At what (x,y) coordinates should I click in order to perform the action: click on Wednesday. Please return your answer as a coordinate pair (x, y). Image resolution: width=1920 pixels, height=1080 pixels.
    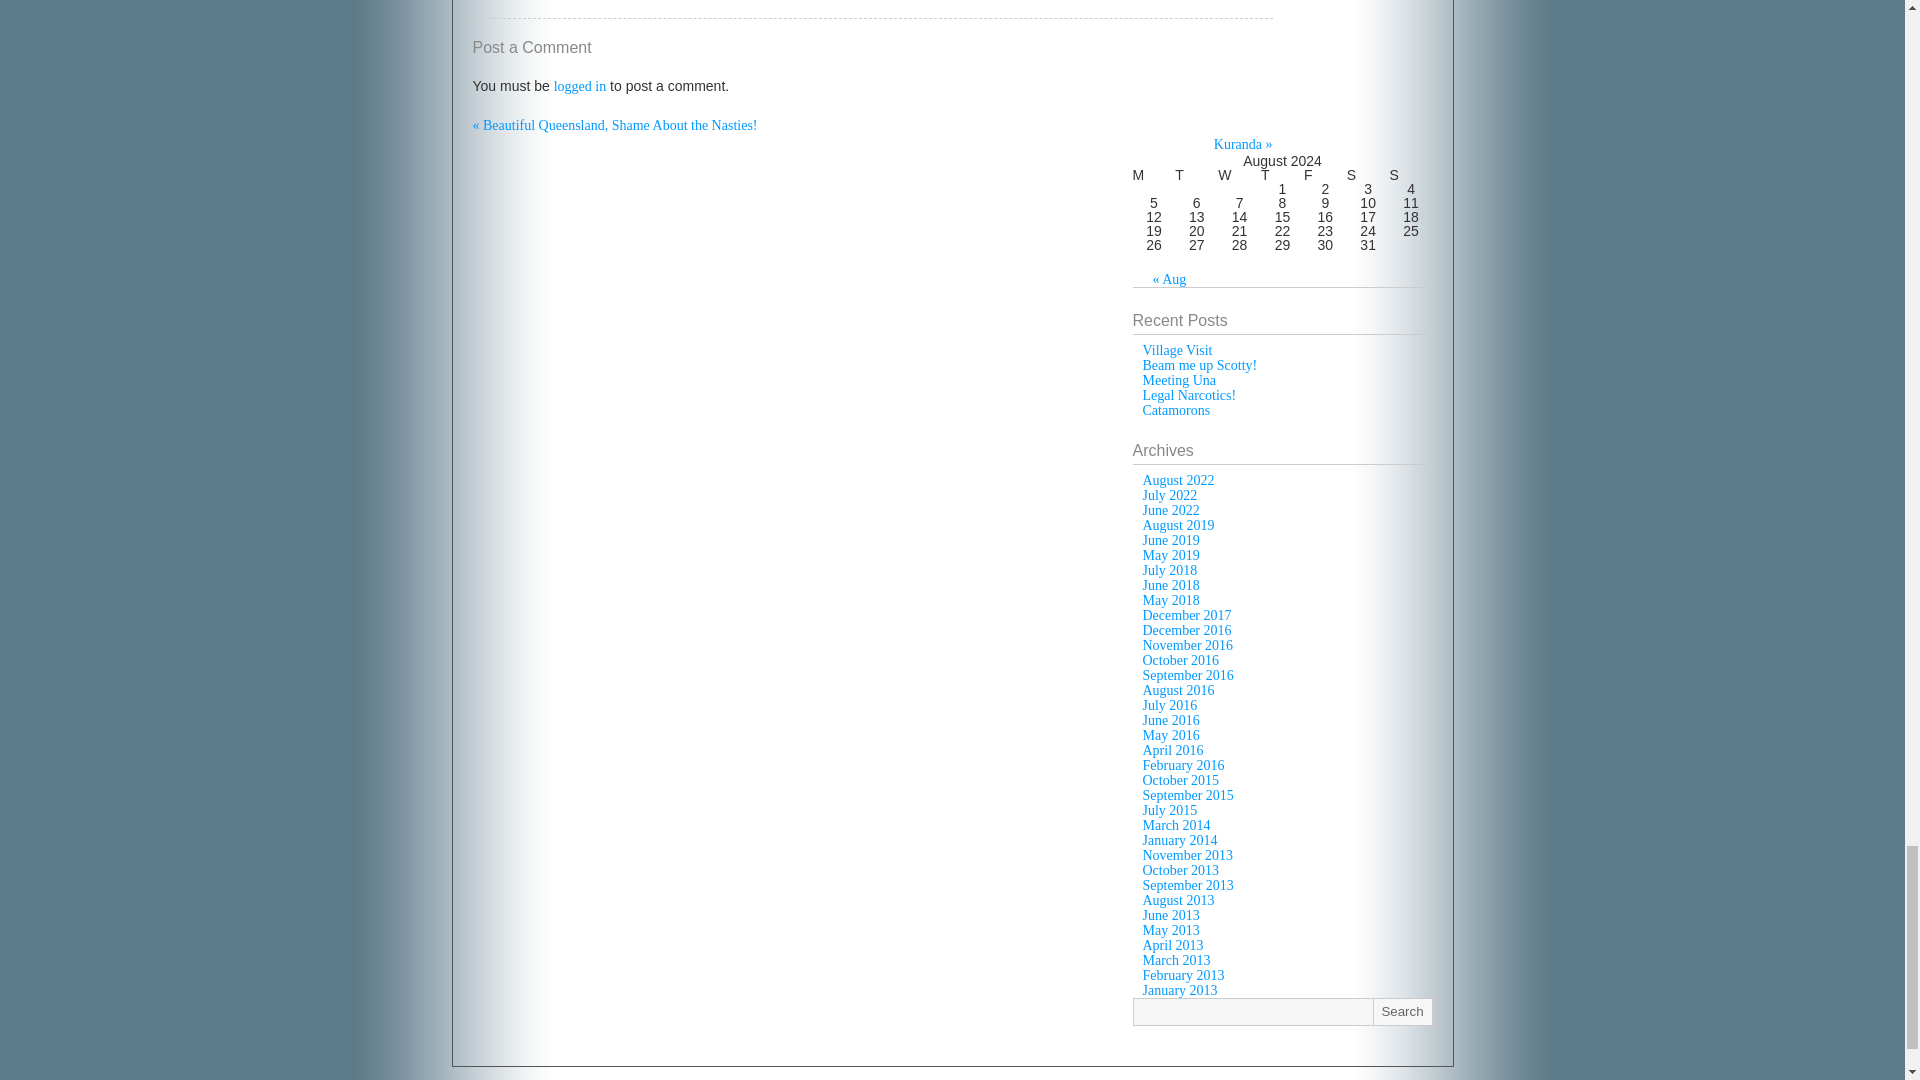
    Looking at the image, I should click on (1239, 175).